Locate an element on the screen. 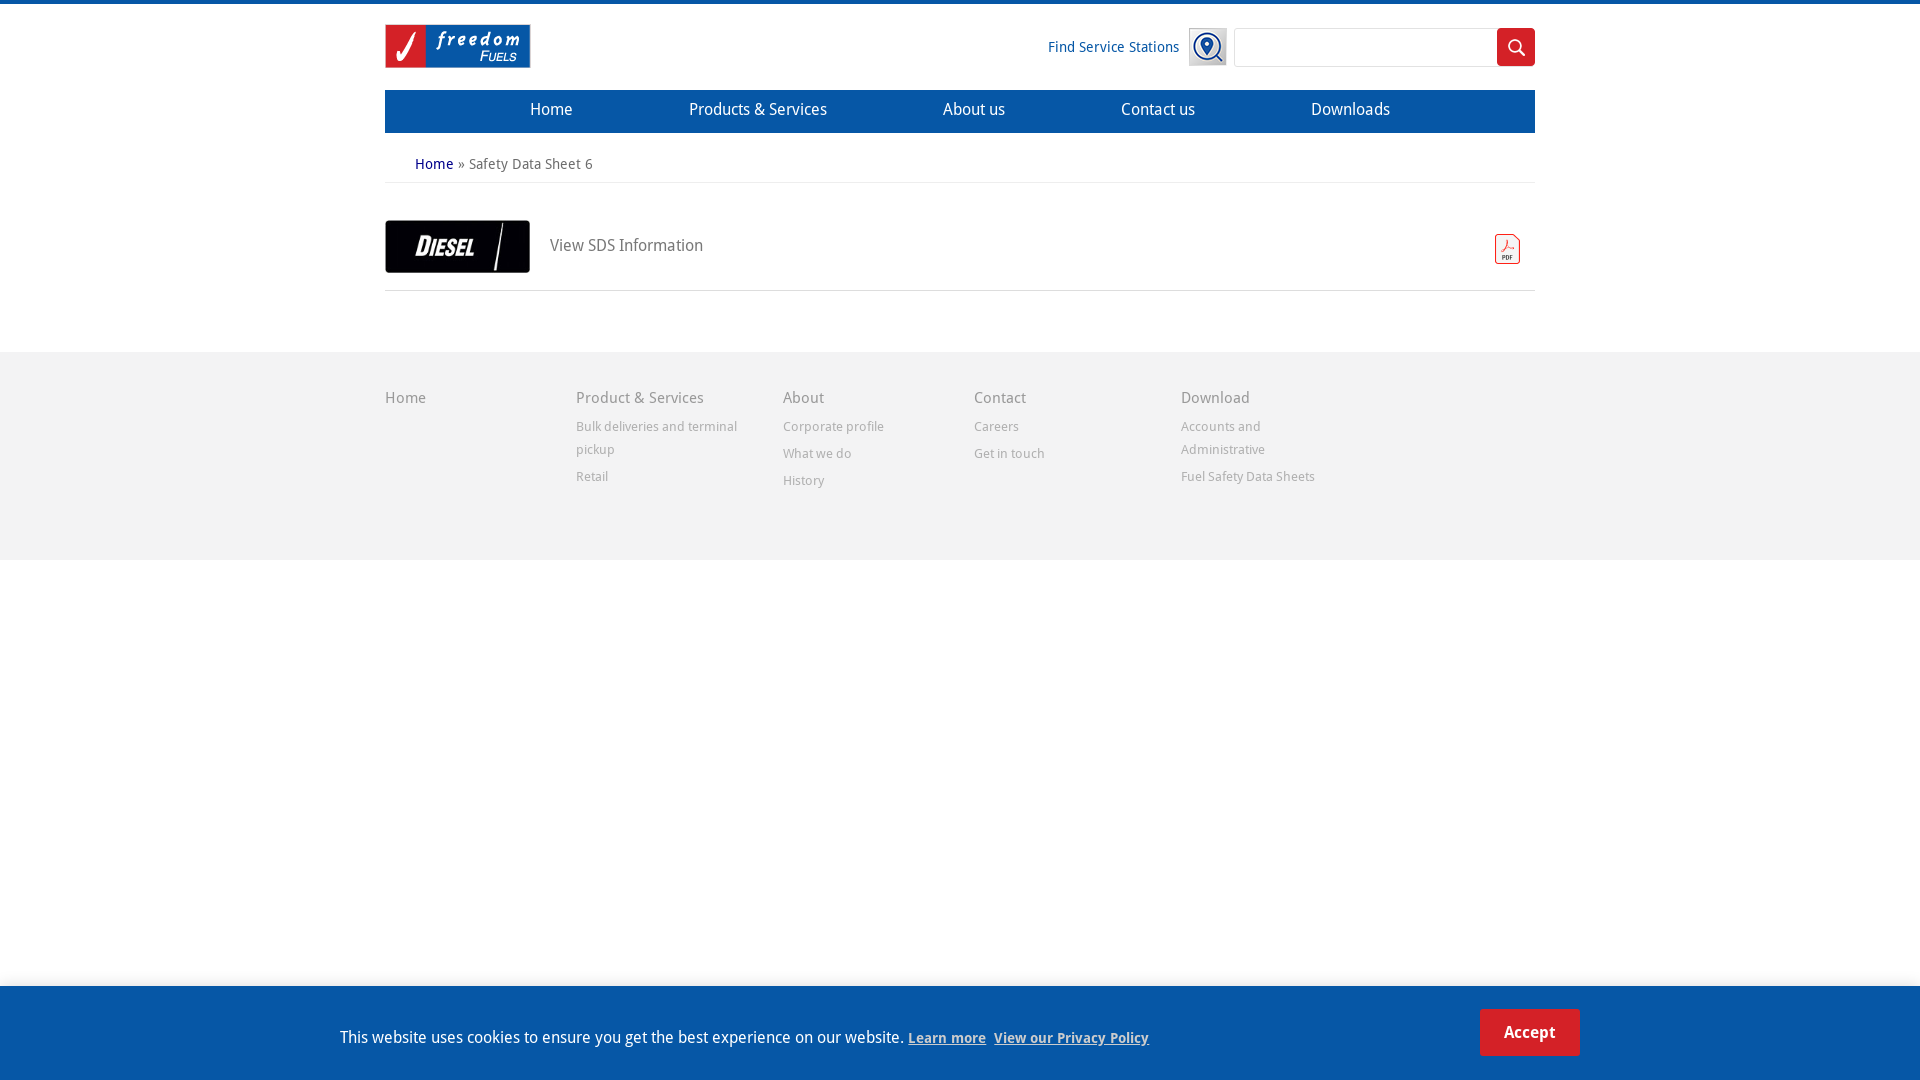 This screenshot has width=1920, height=1080. Learn more is located at coordinates (951, 1038).